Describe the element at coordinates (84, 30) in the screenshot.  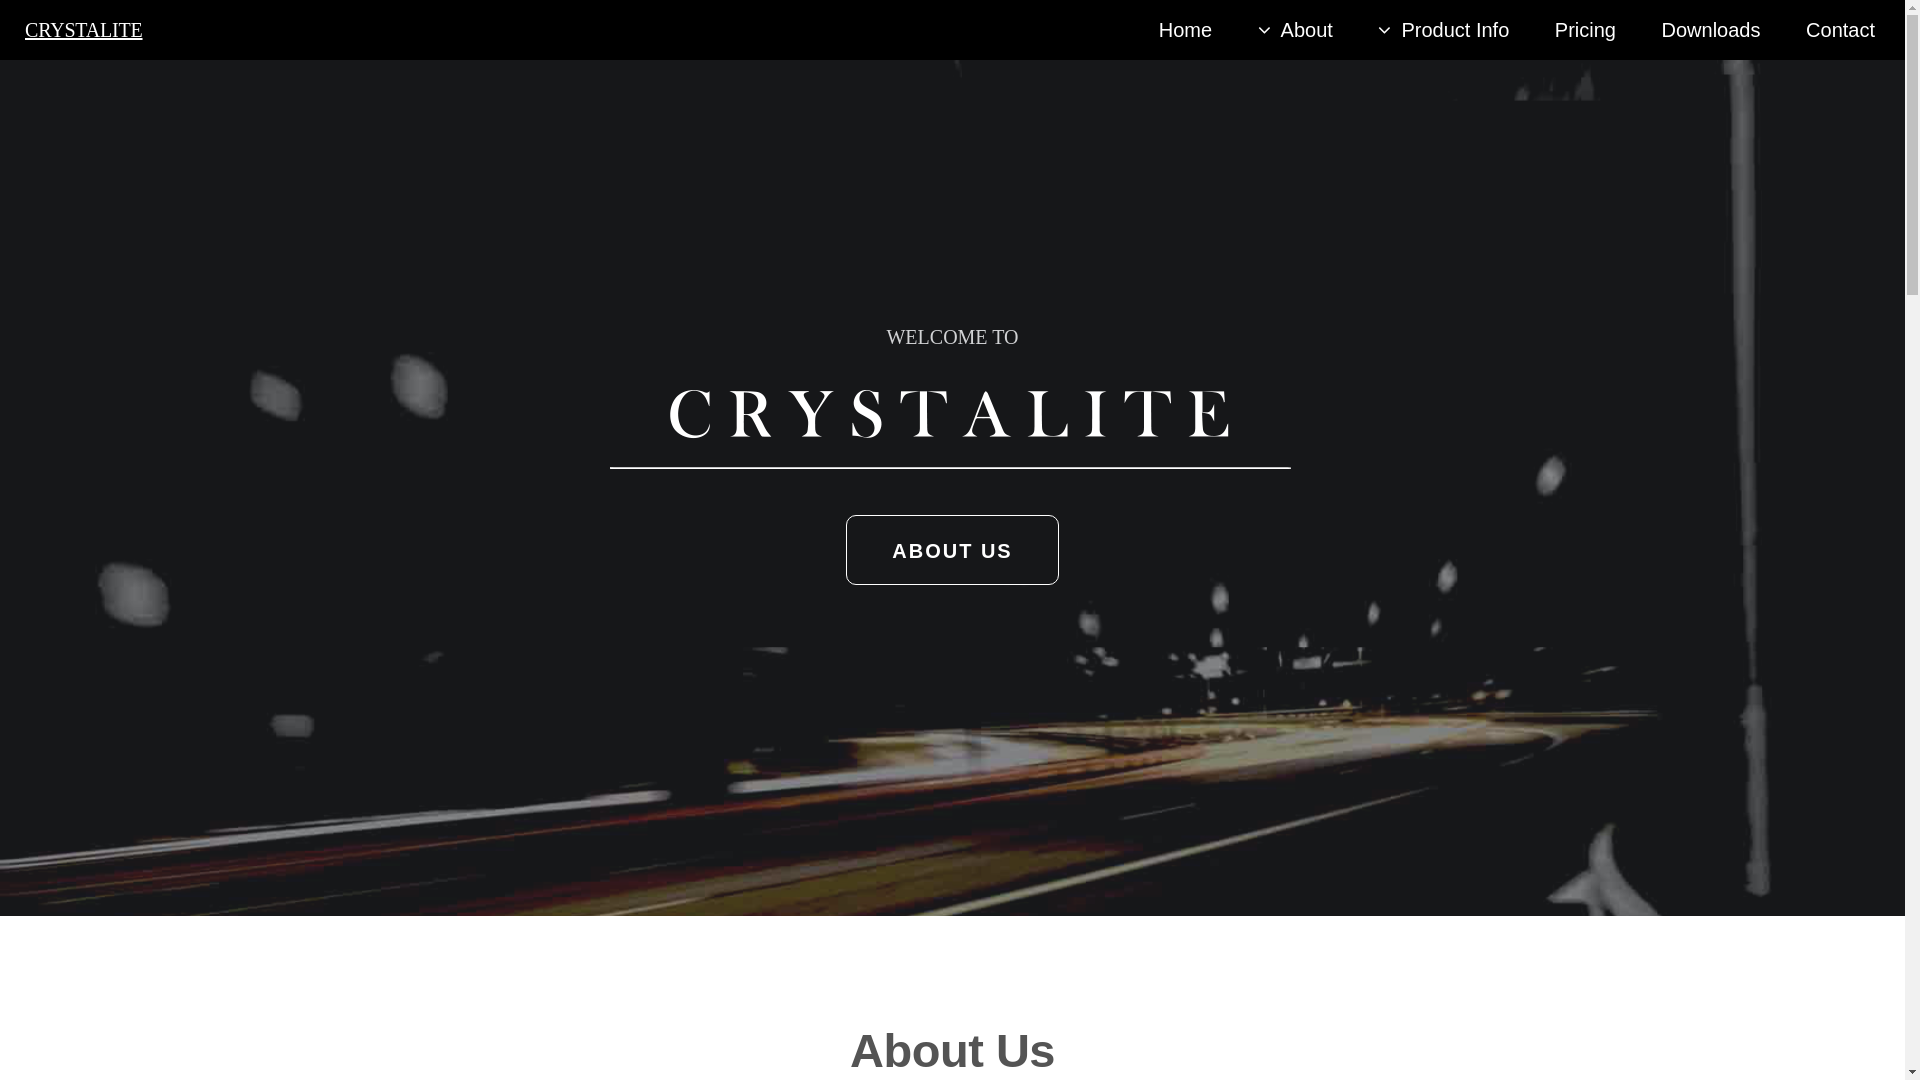
I see `CRYSTALITE` at that location.